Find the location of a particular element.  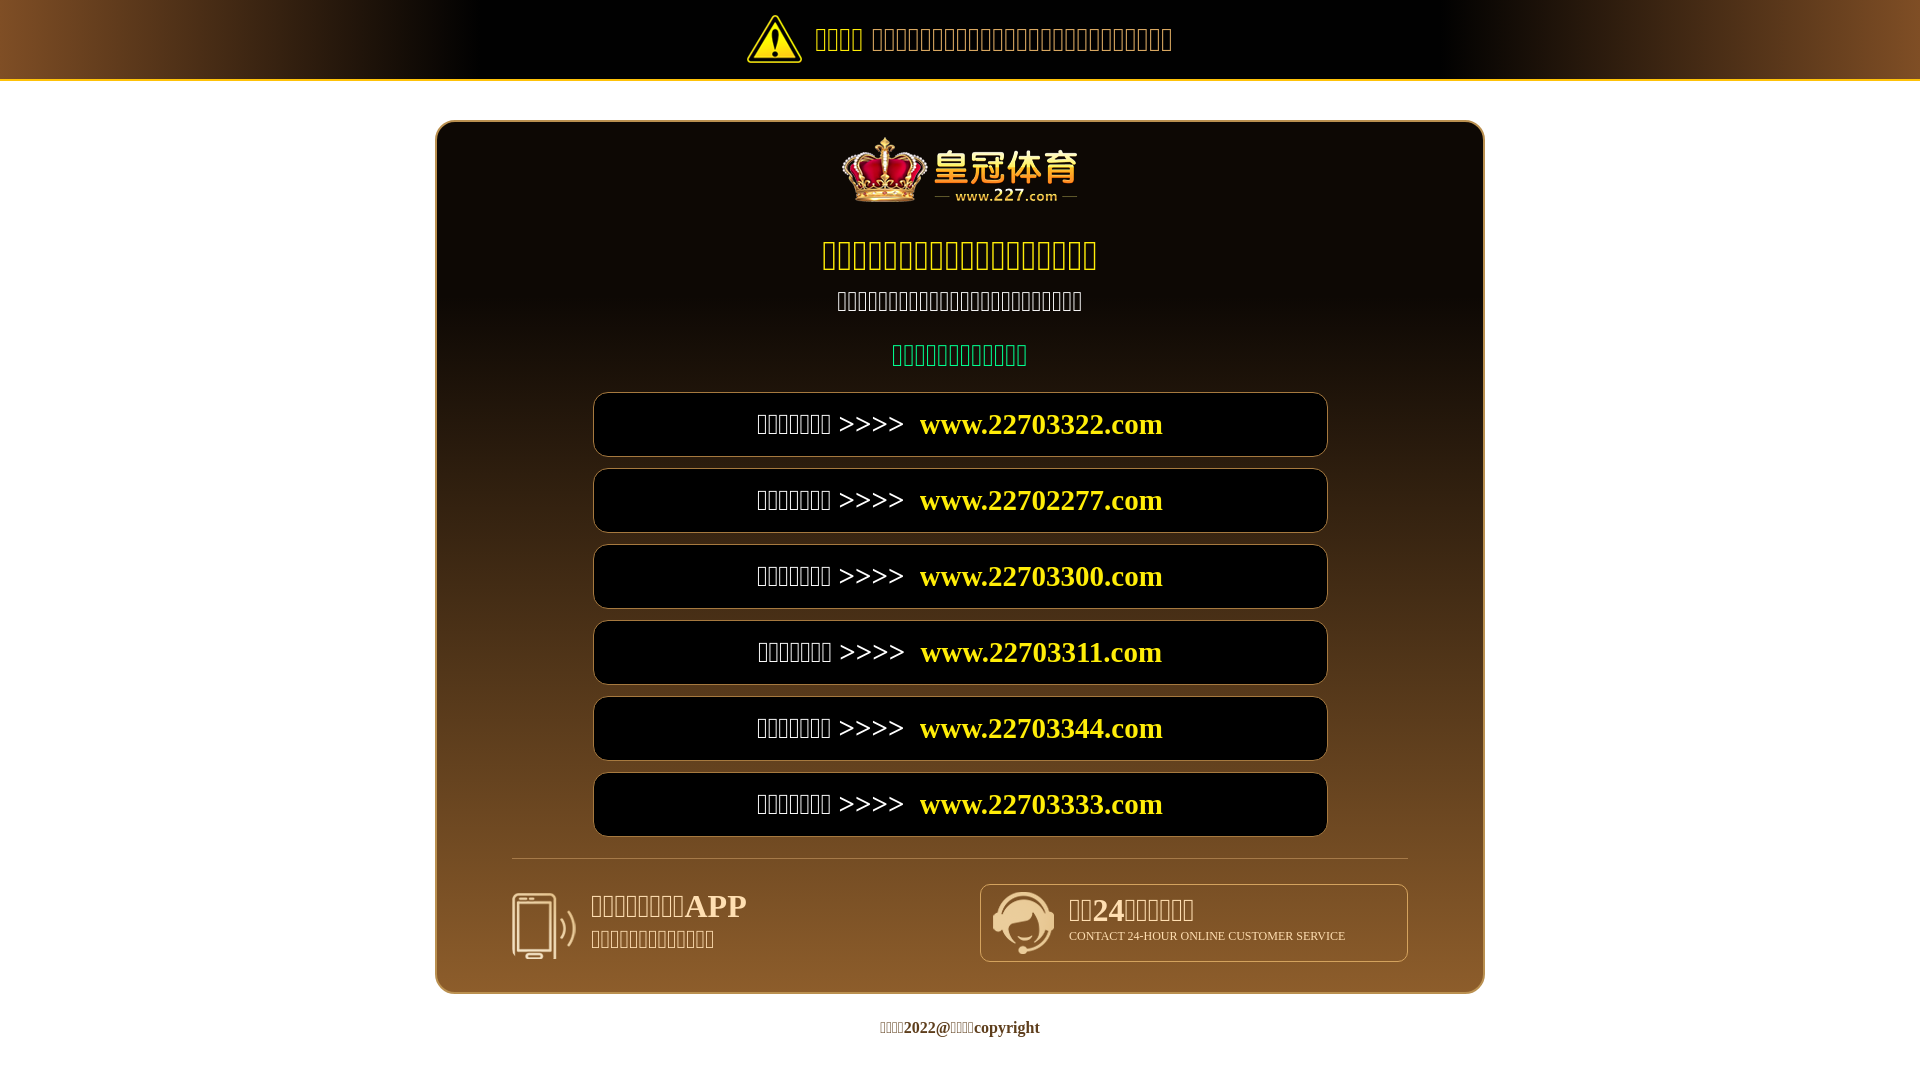

www.22703322.com is located at coordinates (1042, 424).